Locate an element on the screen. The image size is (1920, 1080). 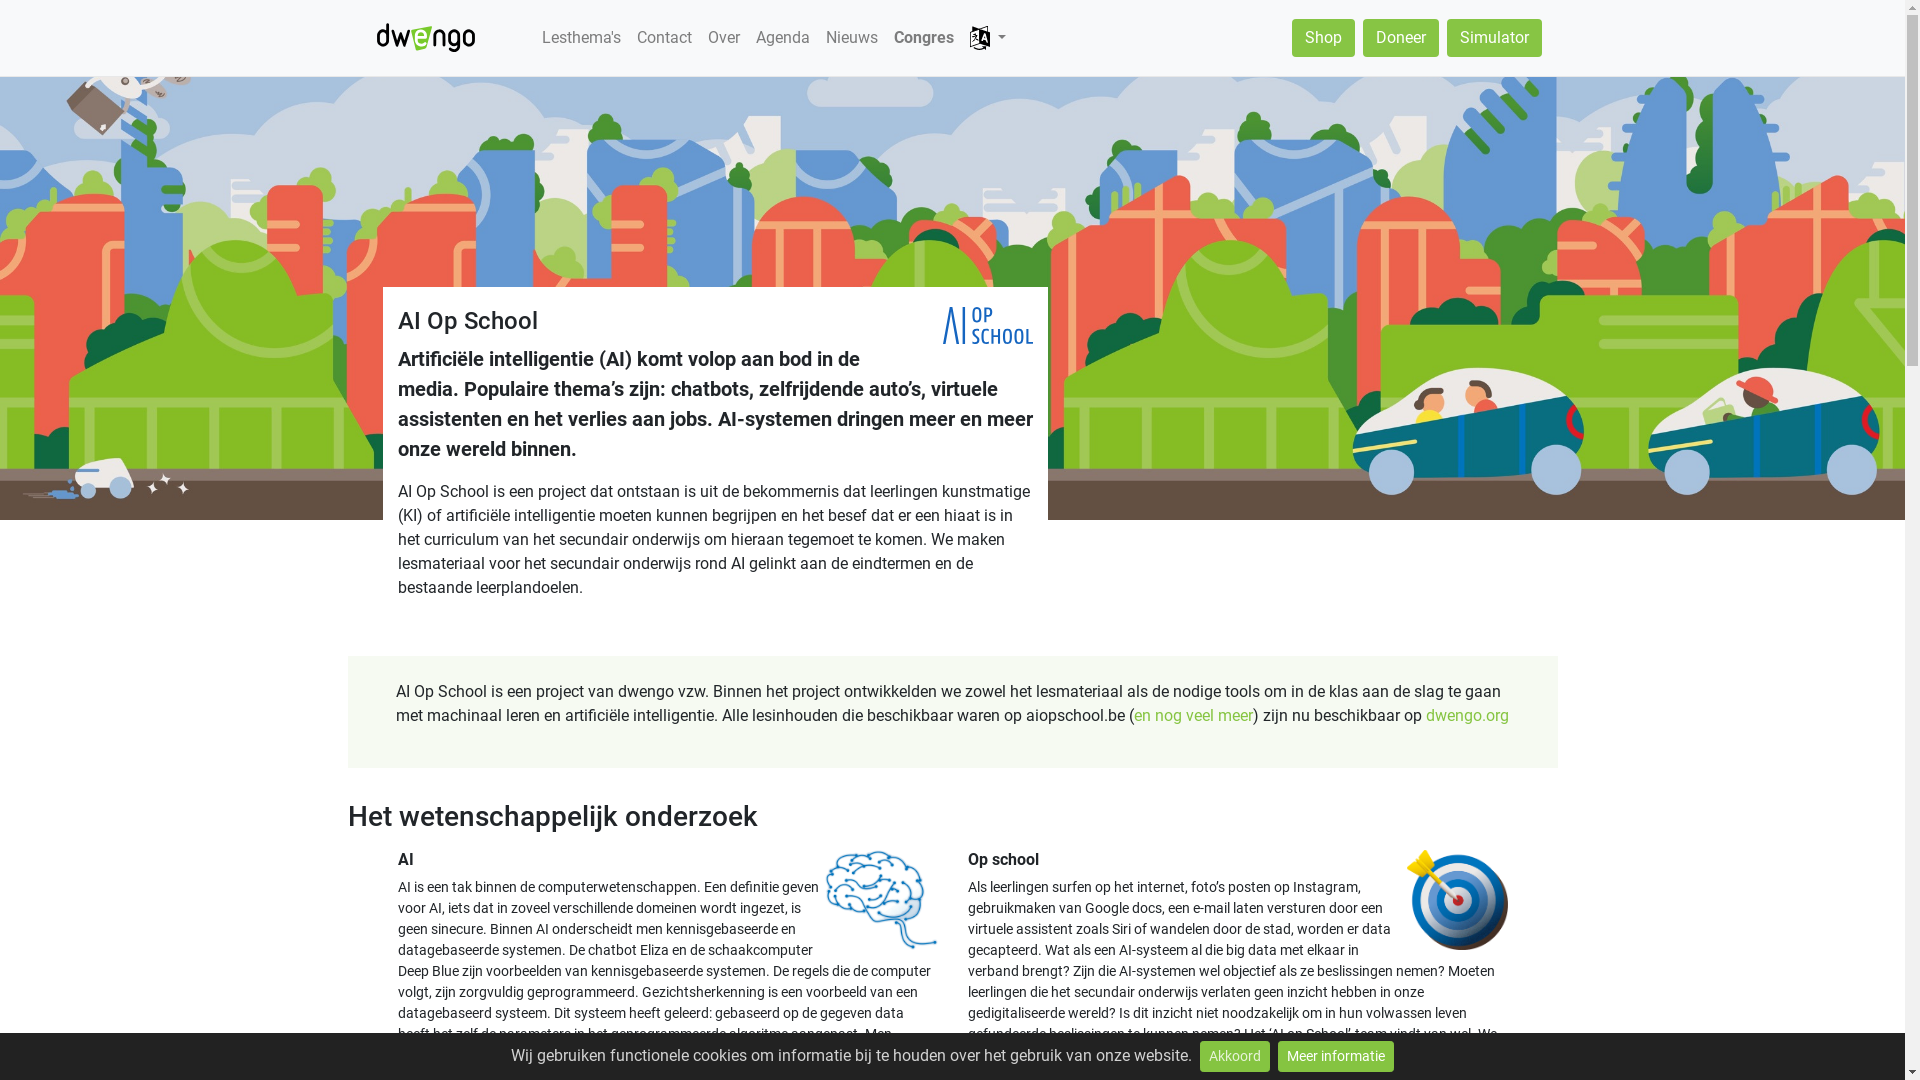
en nog veel meer is located at coordinates (1194, 716).